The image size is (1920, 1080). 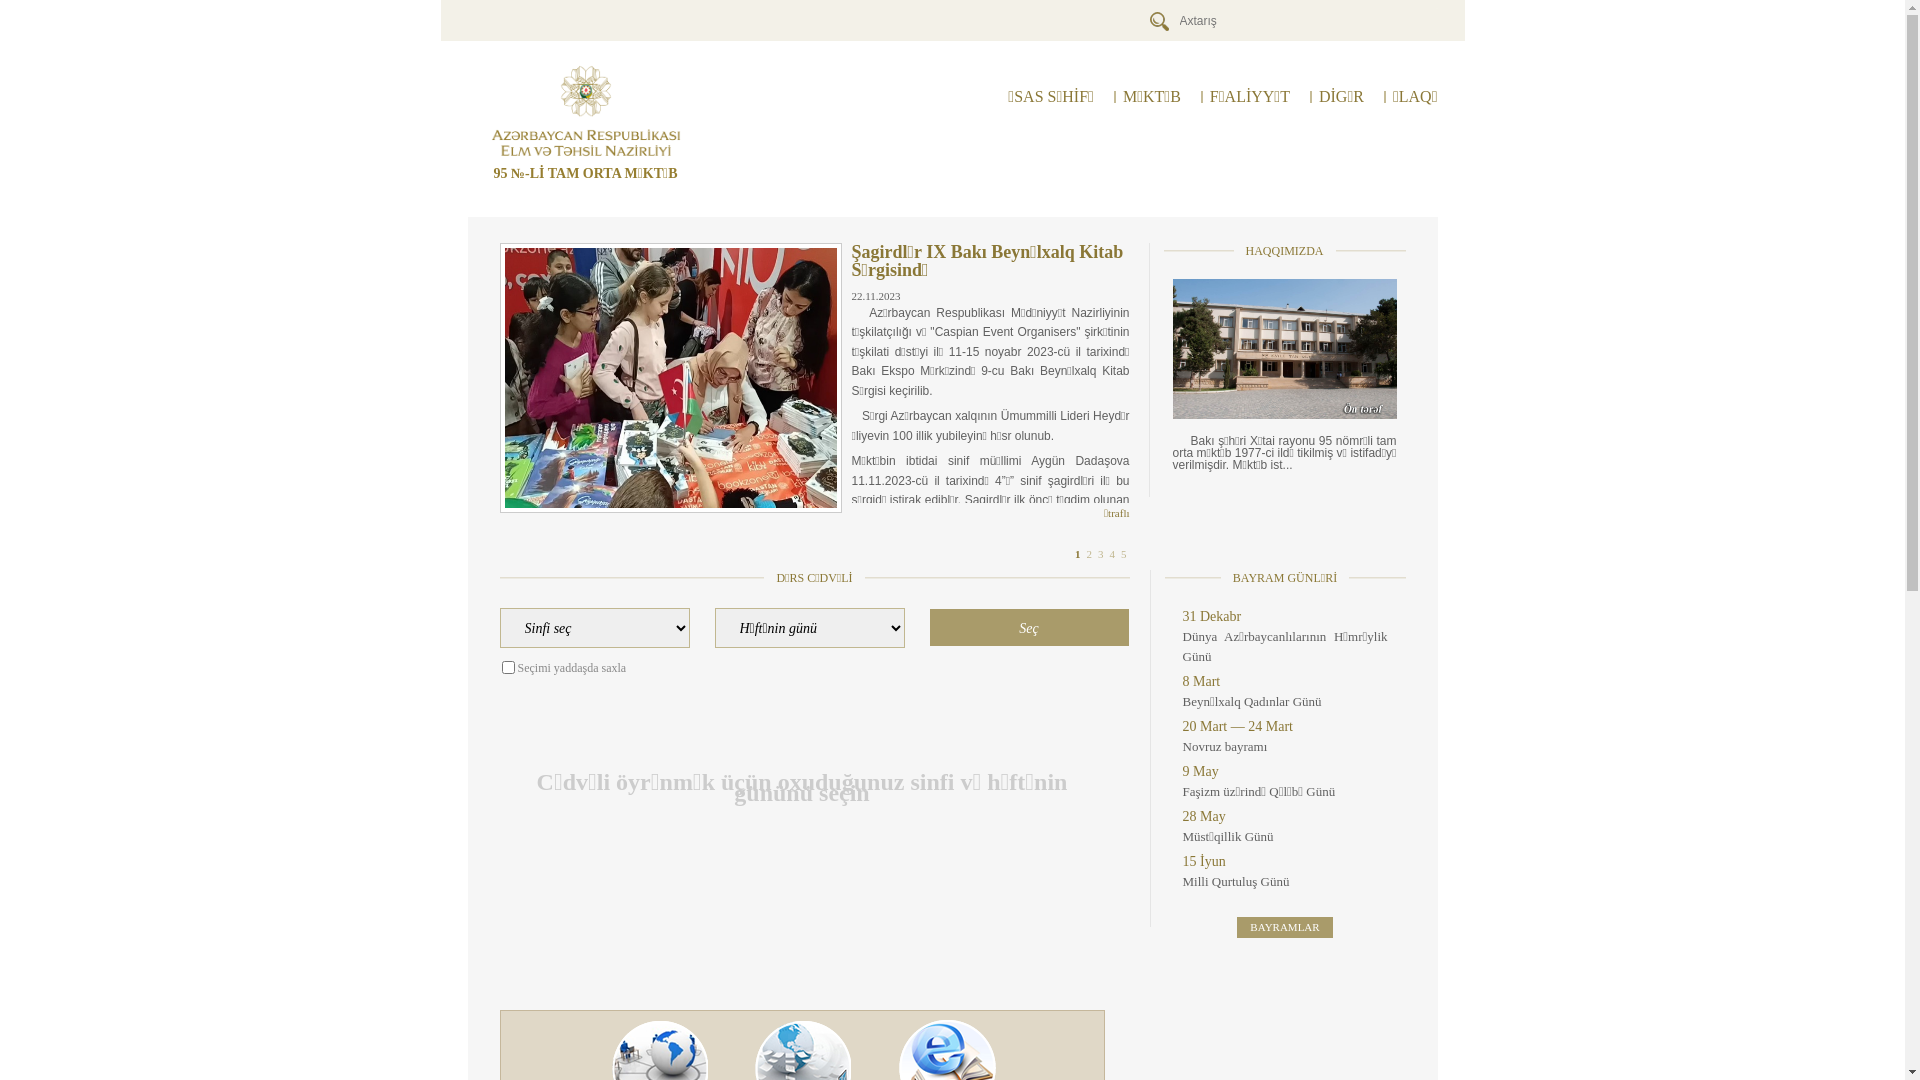 What do you see at coordinates (1113, 554) in the screenshot?
I see `4` at bounding box center [1113, 554].